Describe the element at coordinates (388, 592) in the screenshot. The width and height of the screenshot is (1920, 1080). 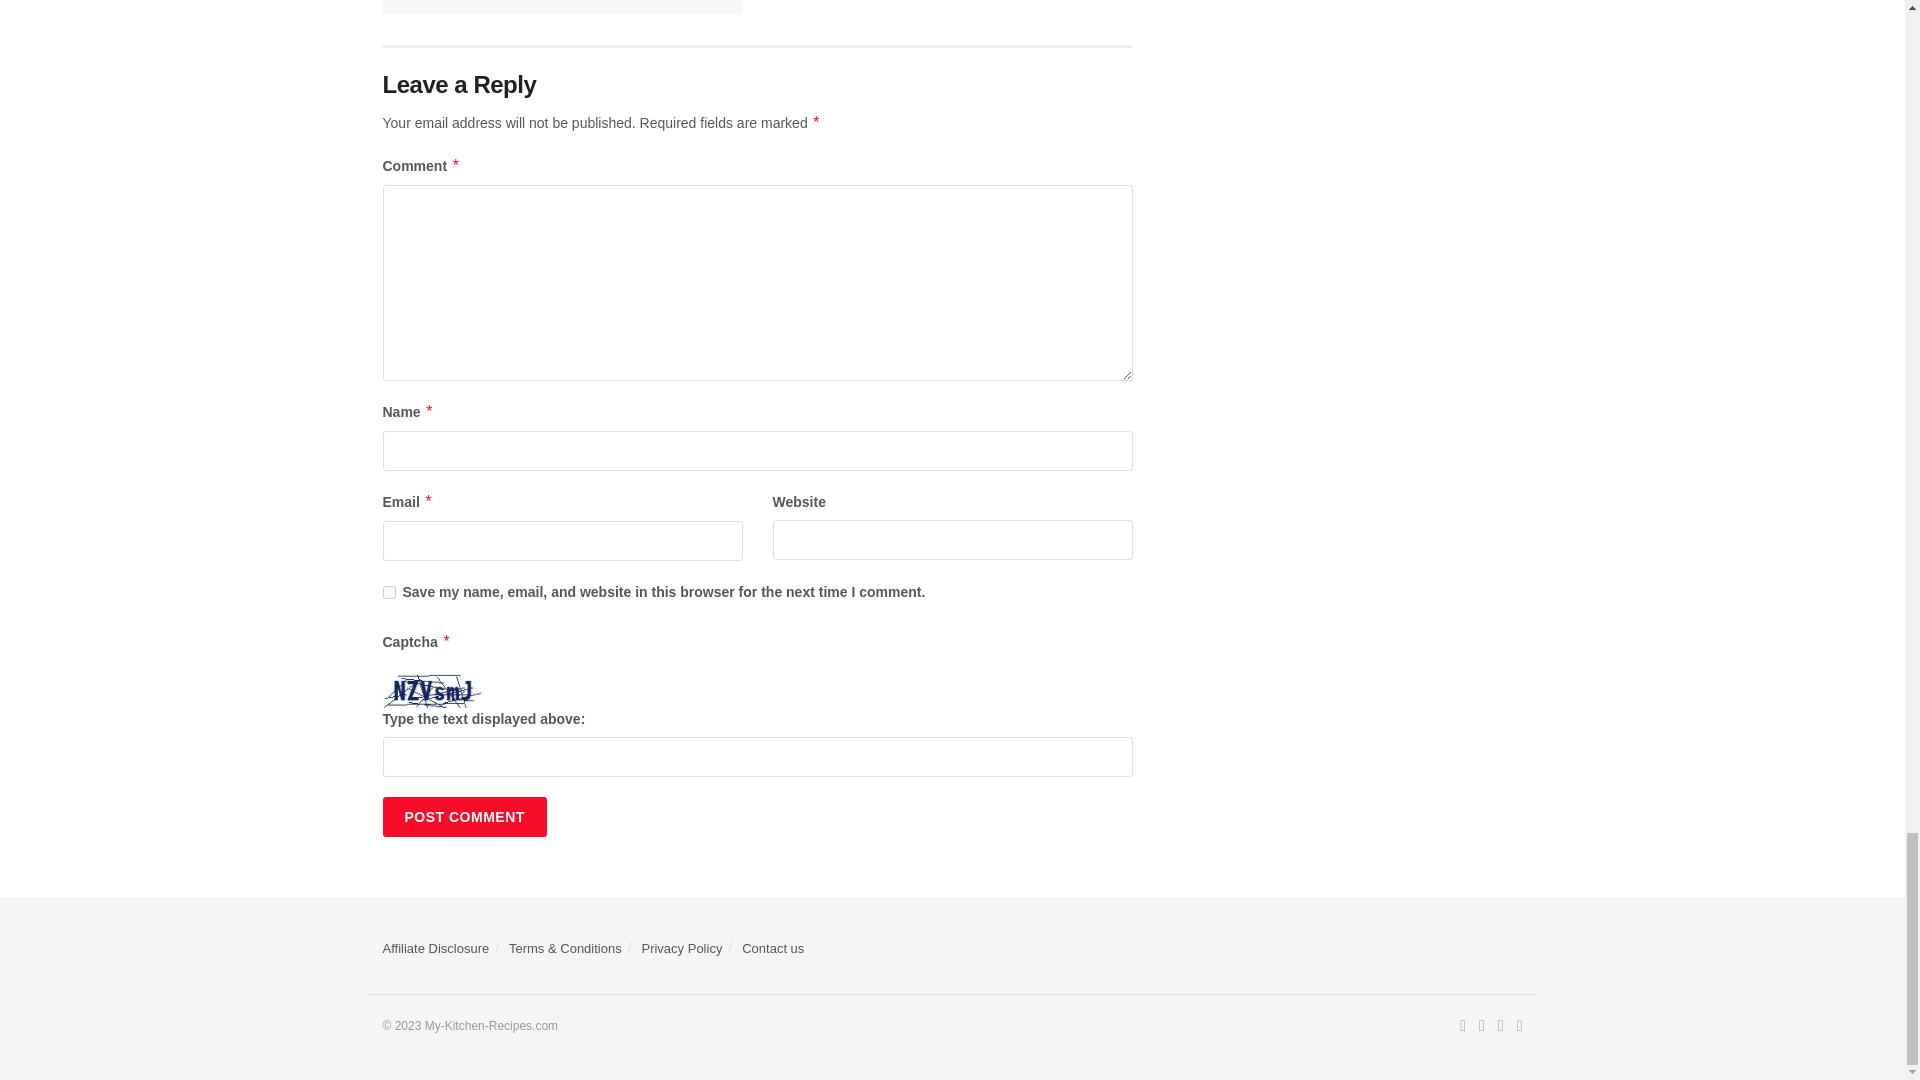
I see `yes` at that location.